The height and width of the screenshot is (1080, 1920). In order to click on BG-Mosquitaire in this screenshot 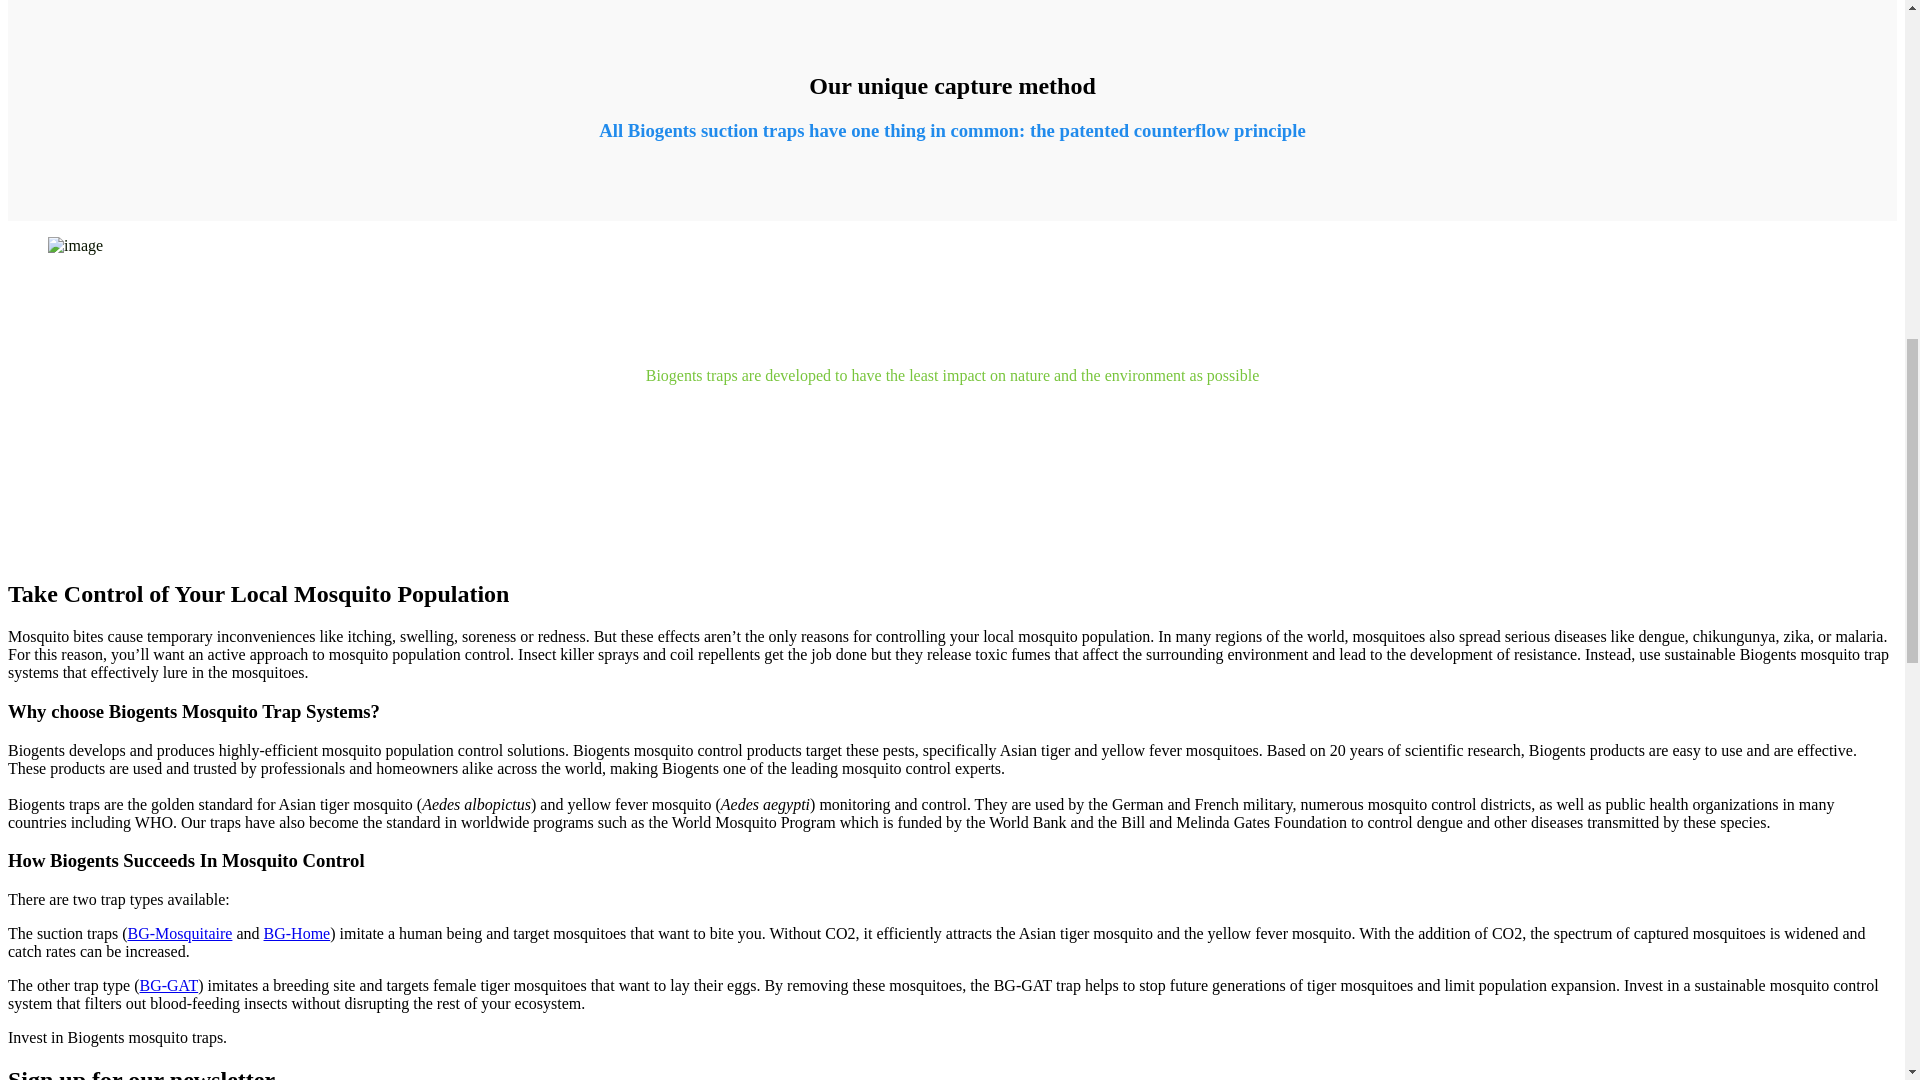, I will do `click(180, 932)`.